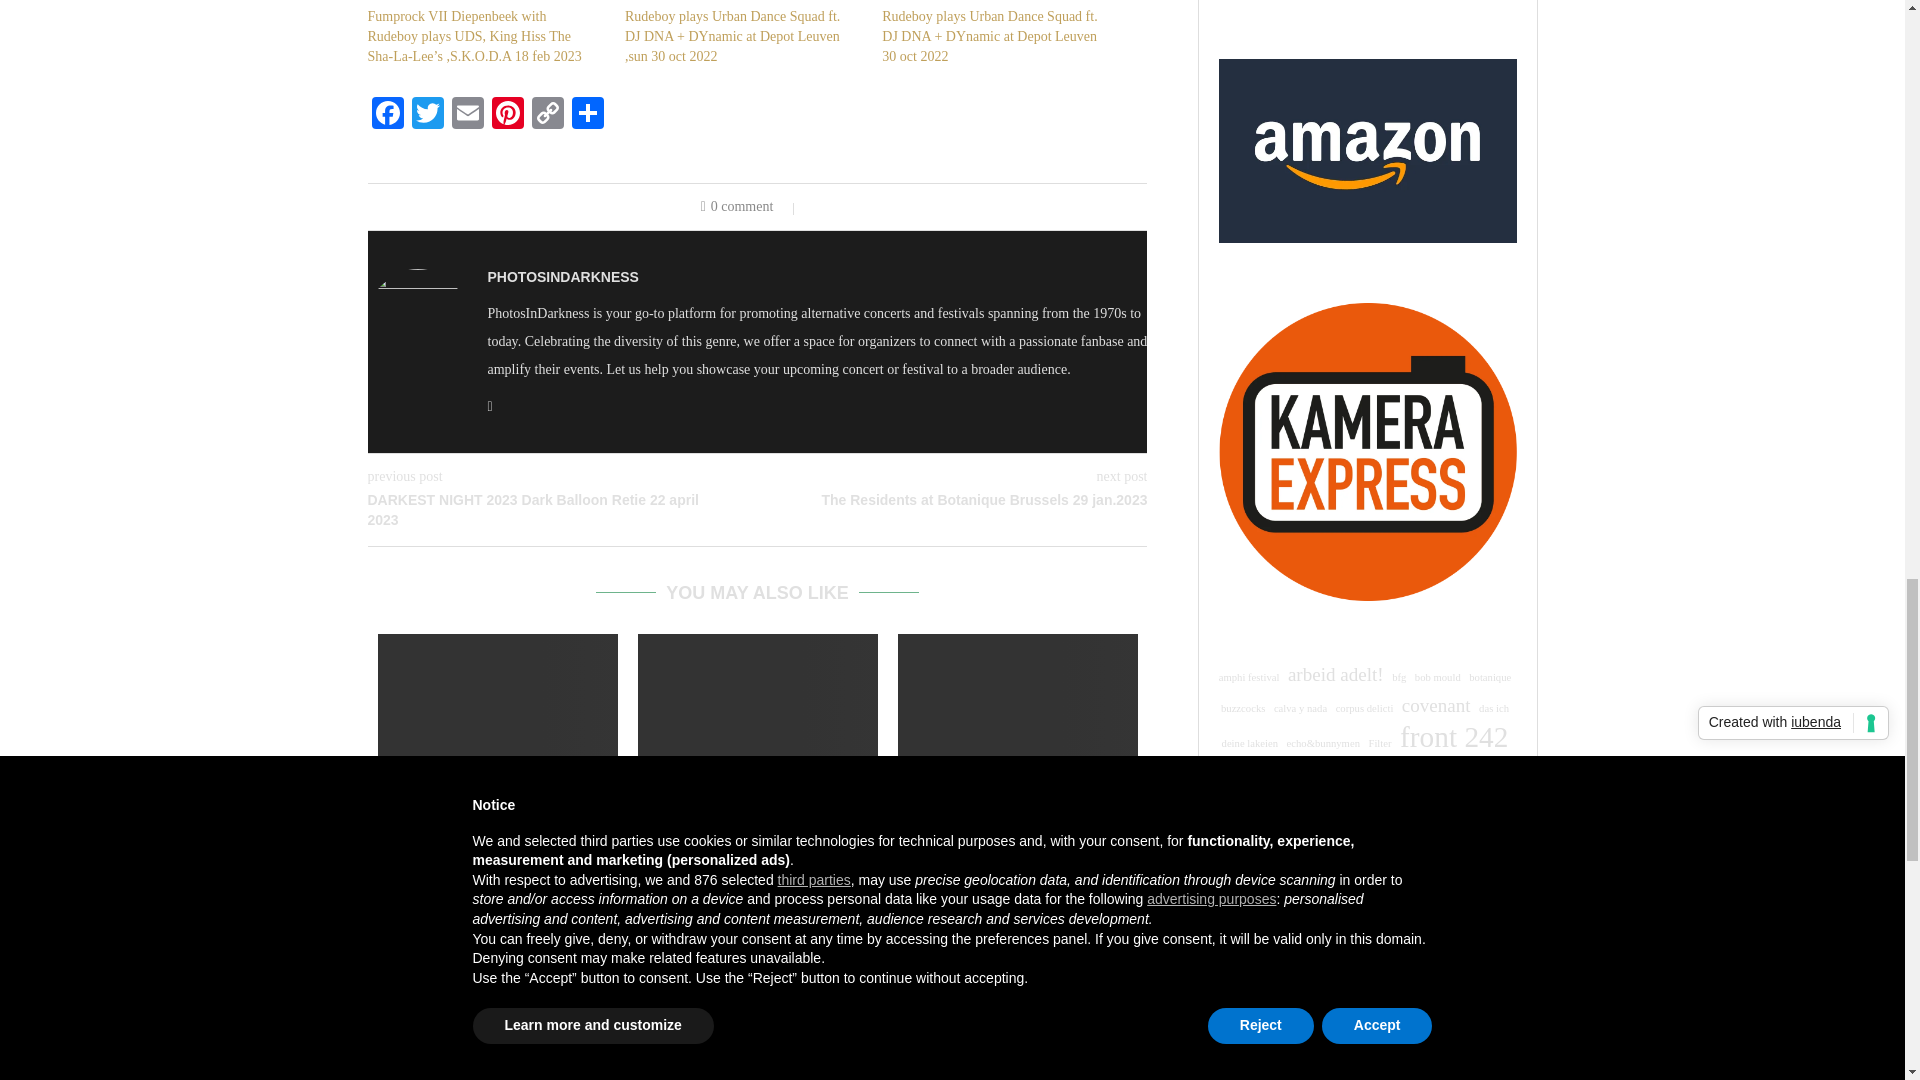 The height and width of the screenshot is (1080, 1920). Describe the element at coordinates (588, 115) in the screenshot. I see `Share` at that location.